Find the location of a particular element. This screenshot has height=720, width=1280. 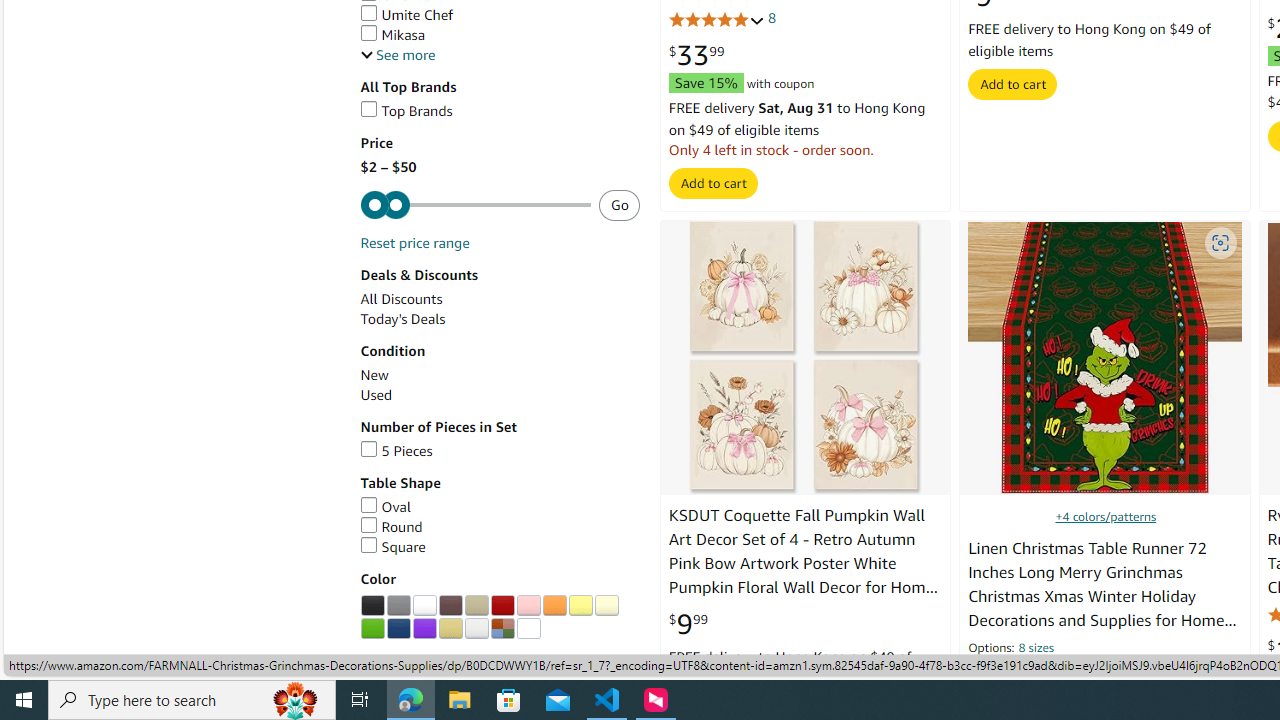

$9.99 is located at coordinates (688, 624).